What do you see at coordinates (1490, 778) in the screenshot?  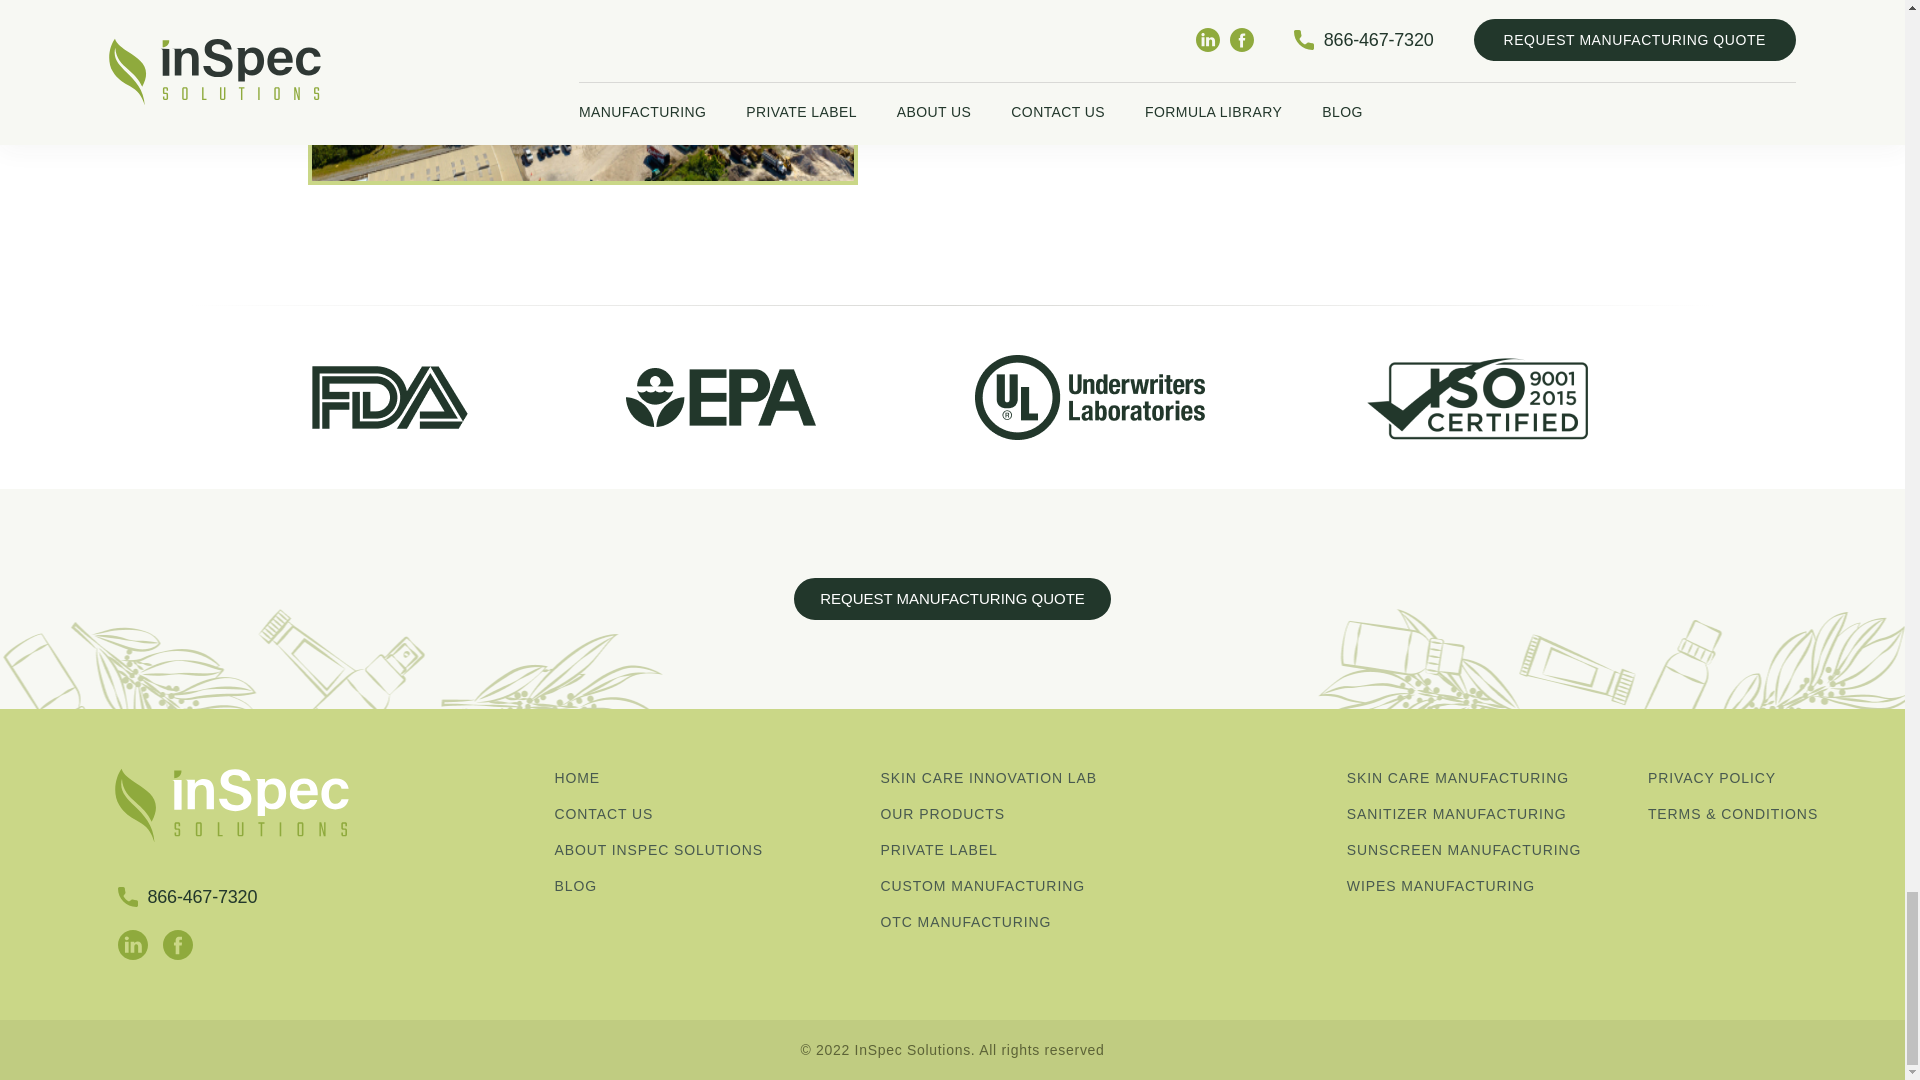 I see `SKIN CARE MANUFACTURING` at bounding box center [1490, 778].